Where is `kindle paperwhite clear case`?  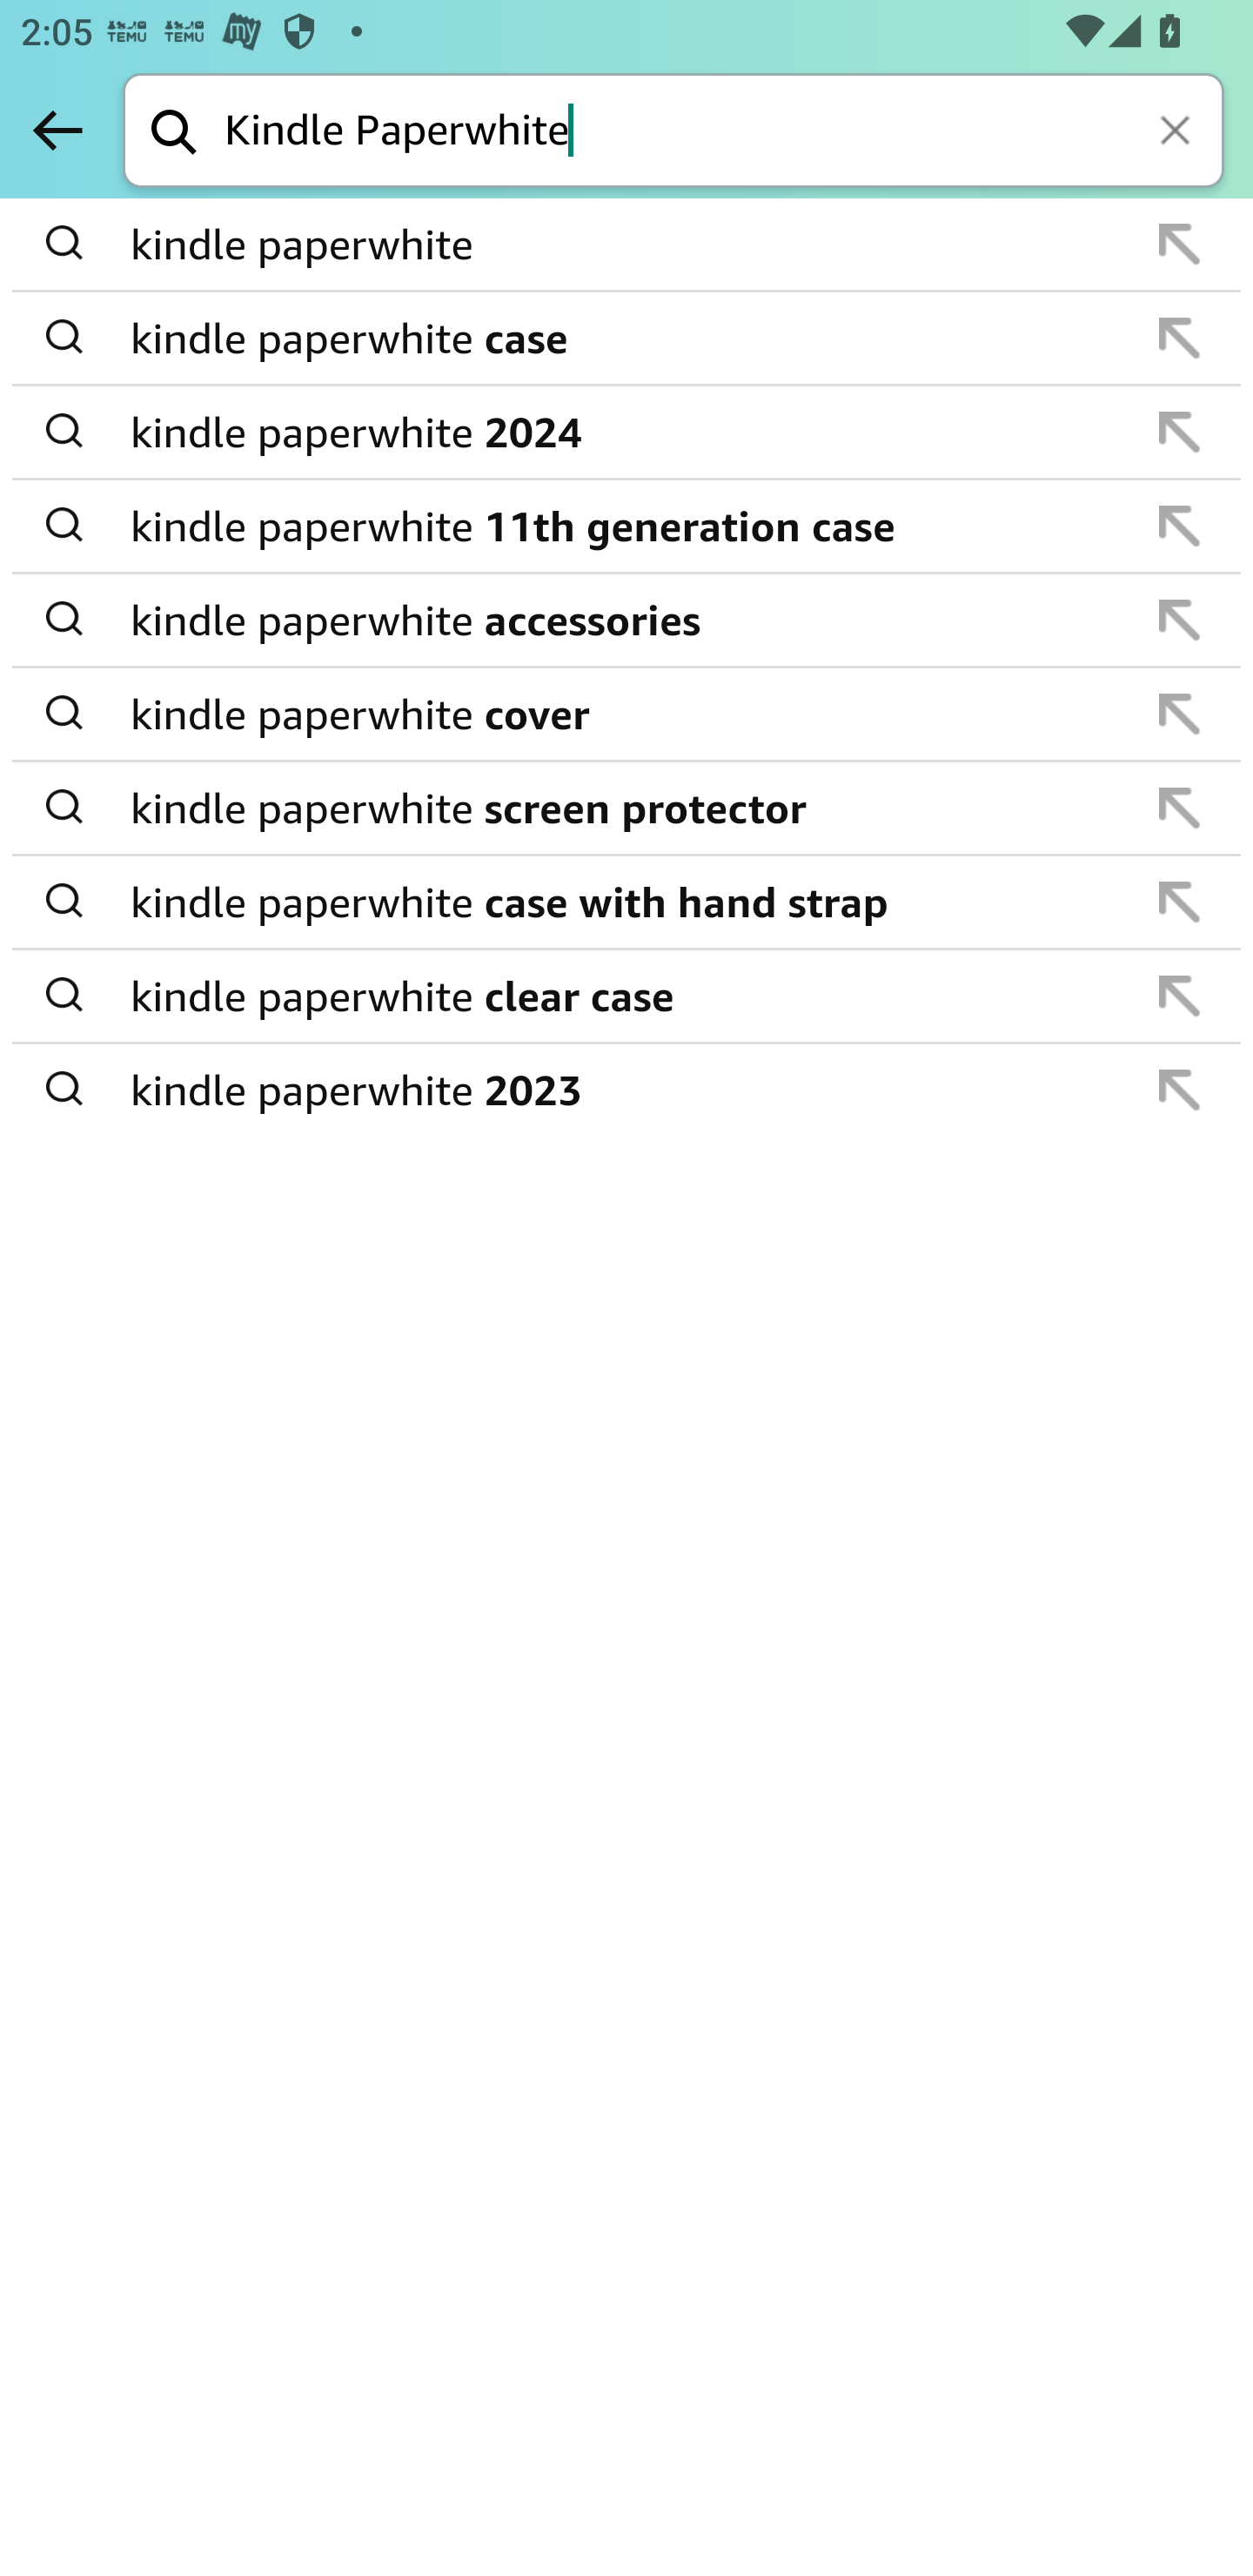
kindle paperwhite clear case is located at coordinates (628, 996).